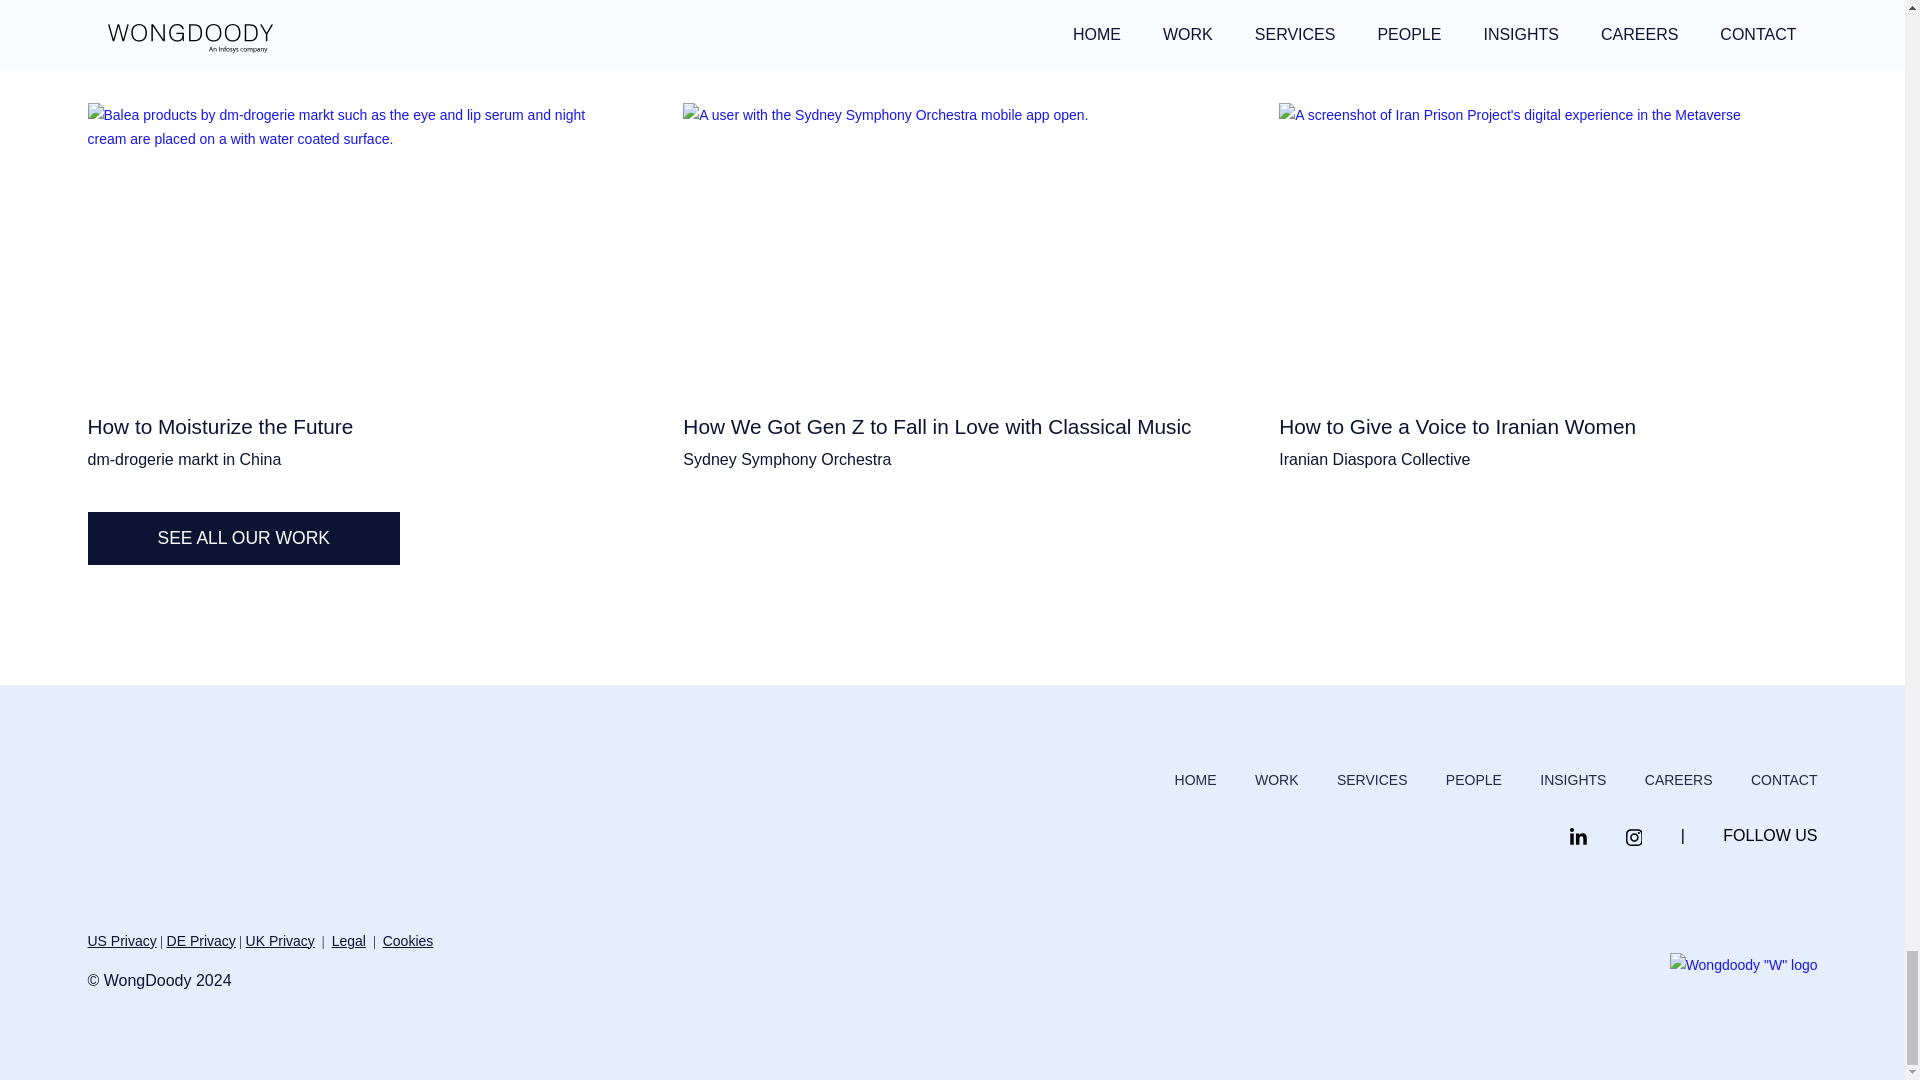 Image resolution: width=1920 pixels, height=1080 pixels. I want to click on HOME, so click(1196, 780).